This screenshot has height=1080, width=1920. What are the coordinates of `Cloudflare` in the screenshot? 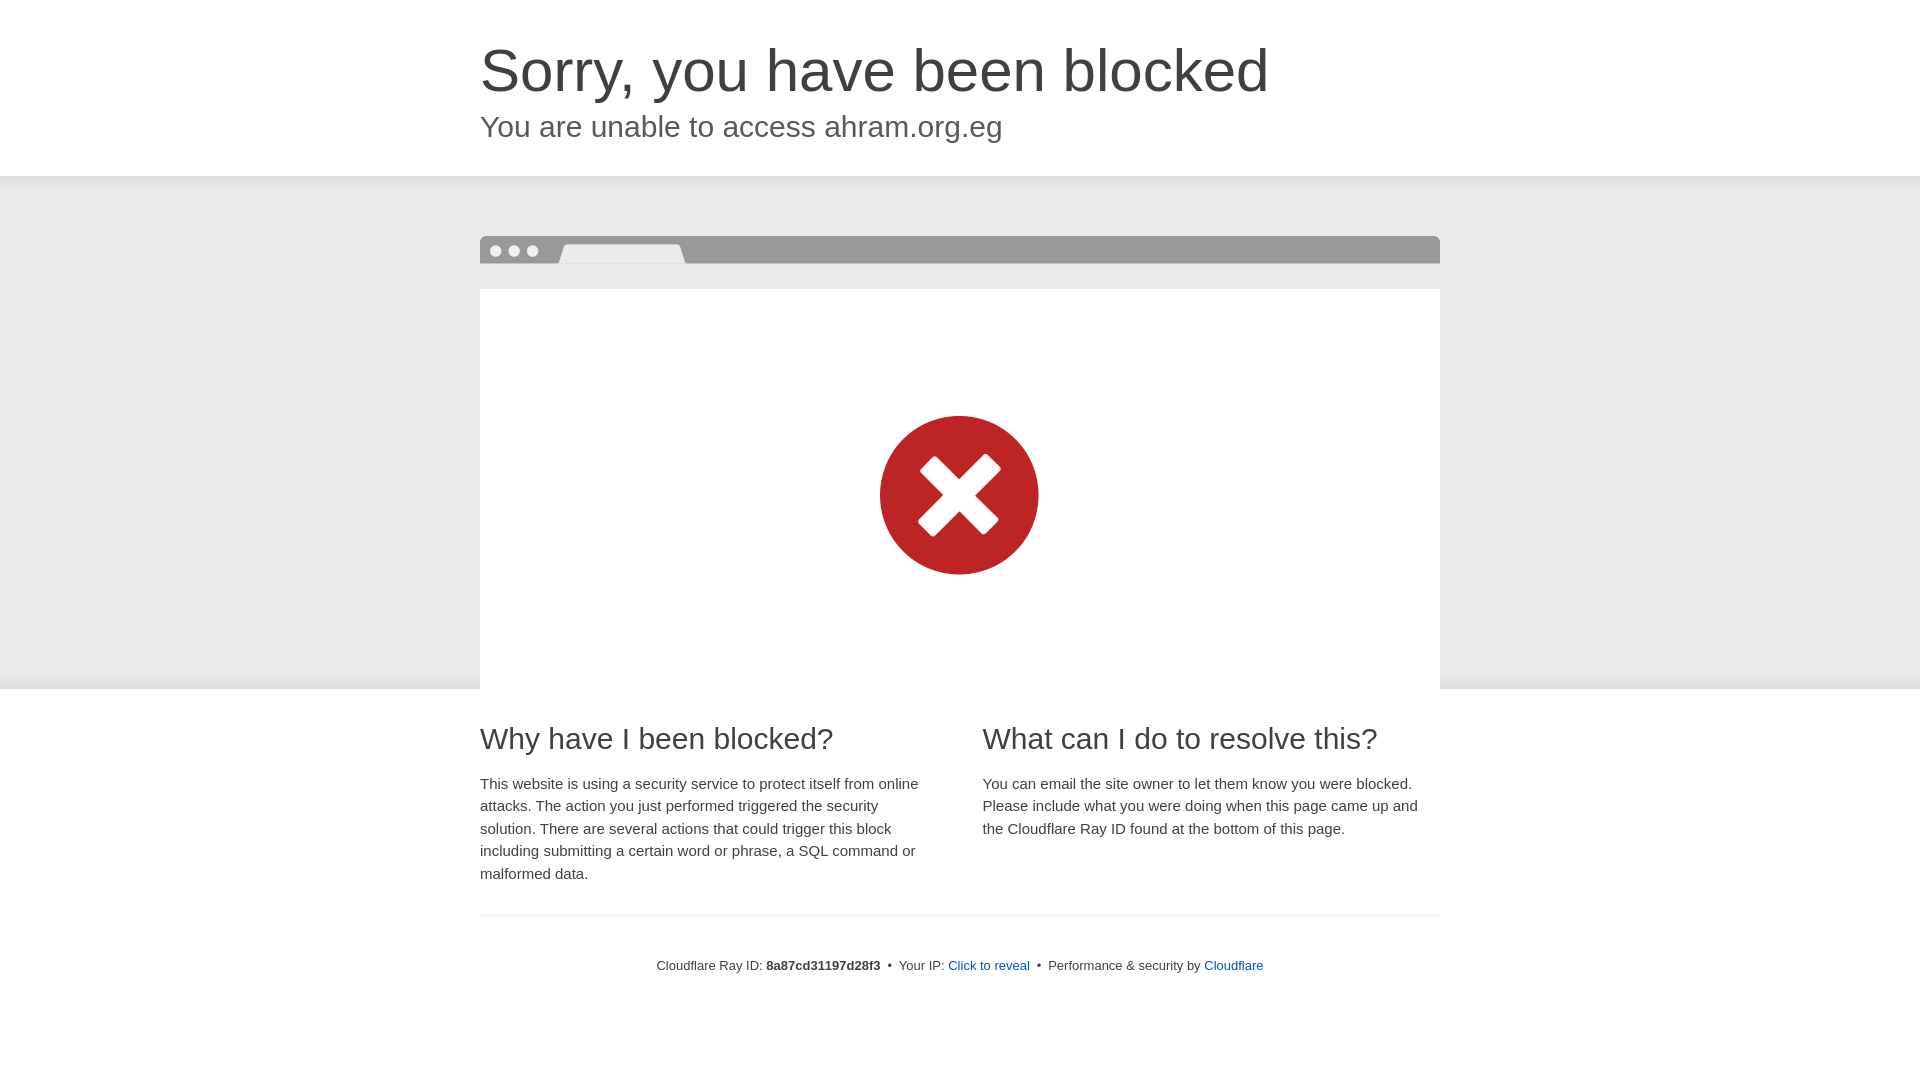 It's located at (1233, 965).